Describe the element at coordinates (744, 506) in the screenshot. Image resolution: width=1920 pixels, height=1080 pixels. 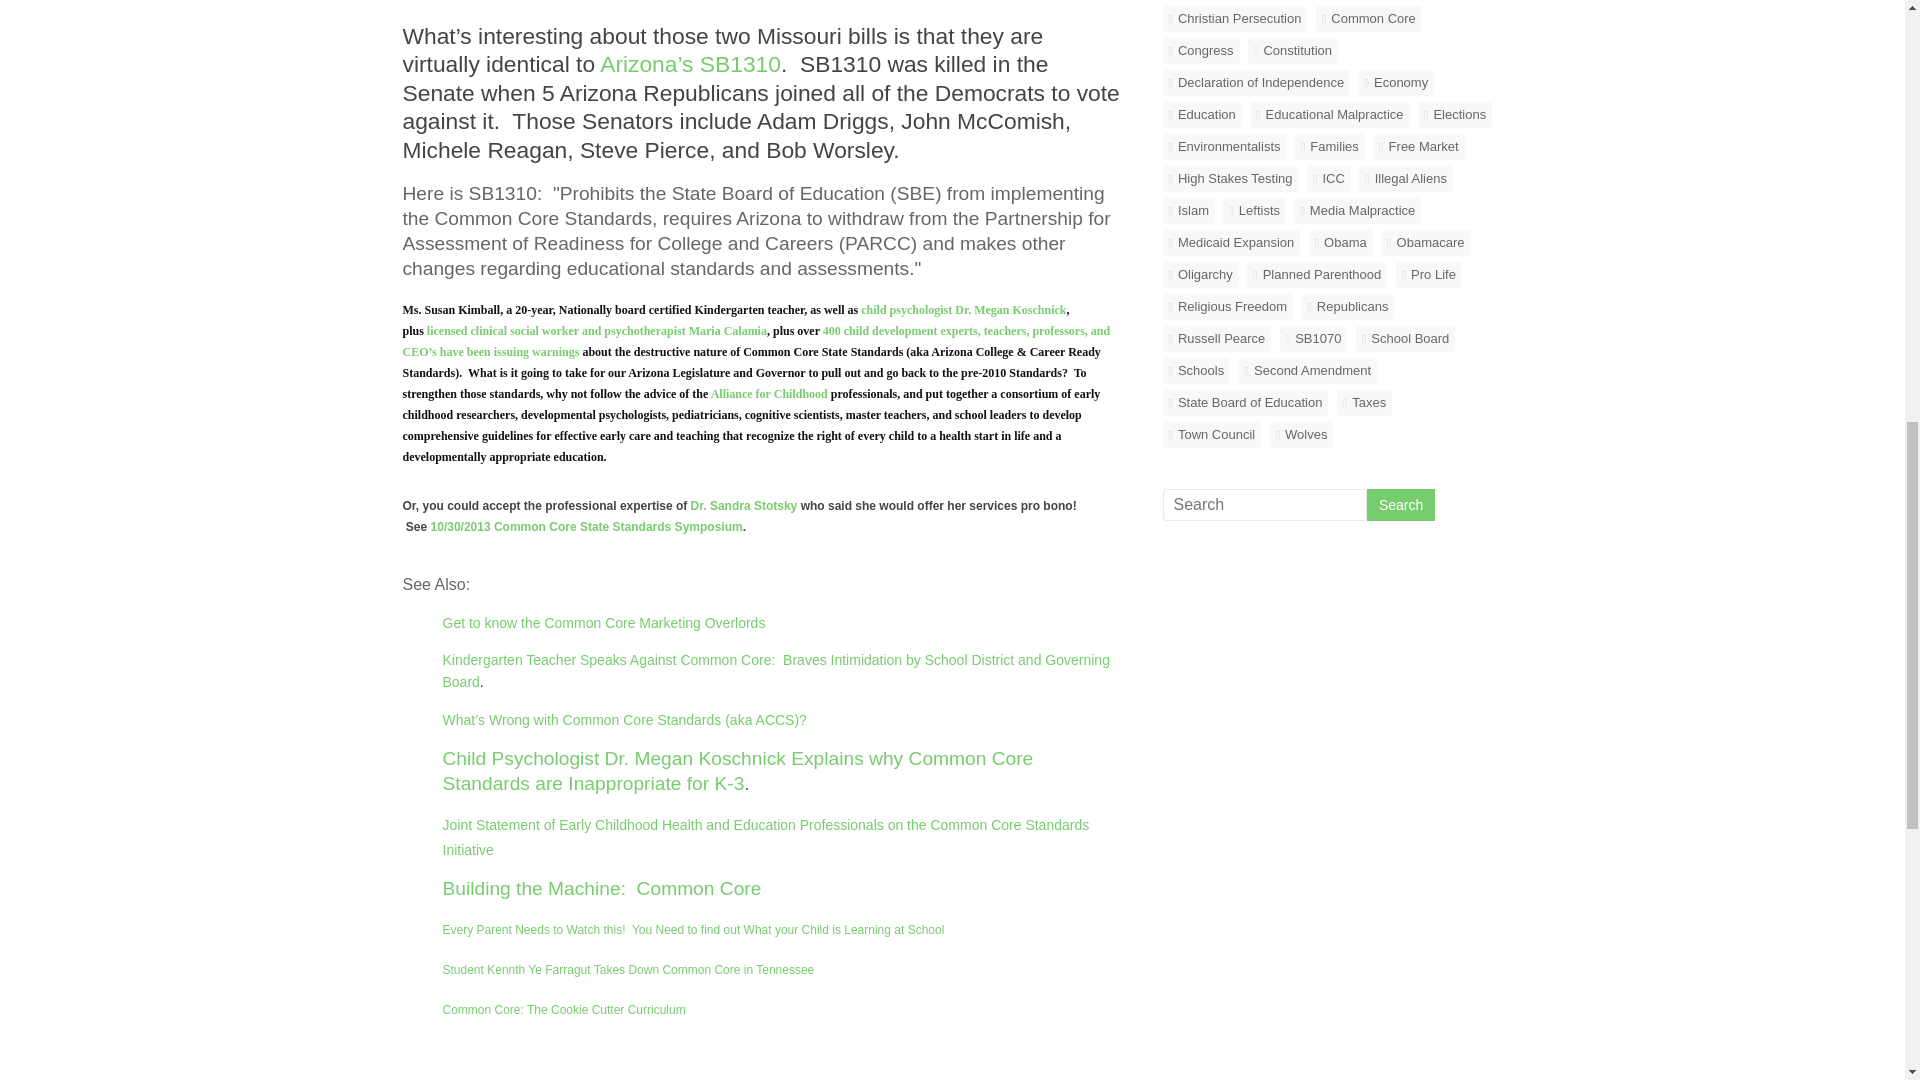
I see `Dr. Sandra Stotsky` at that location.